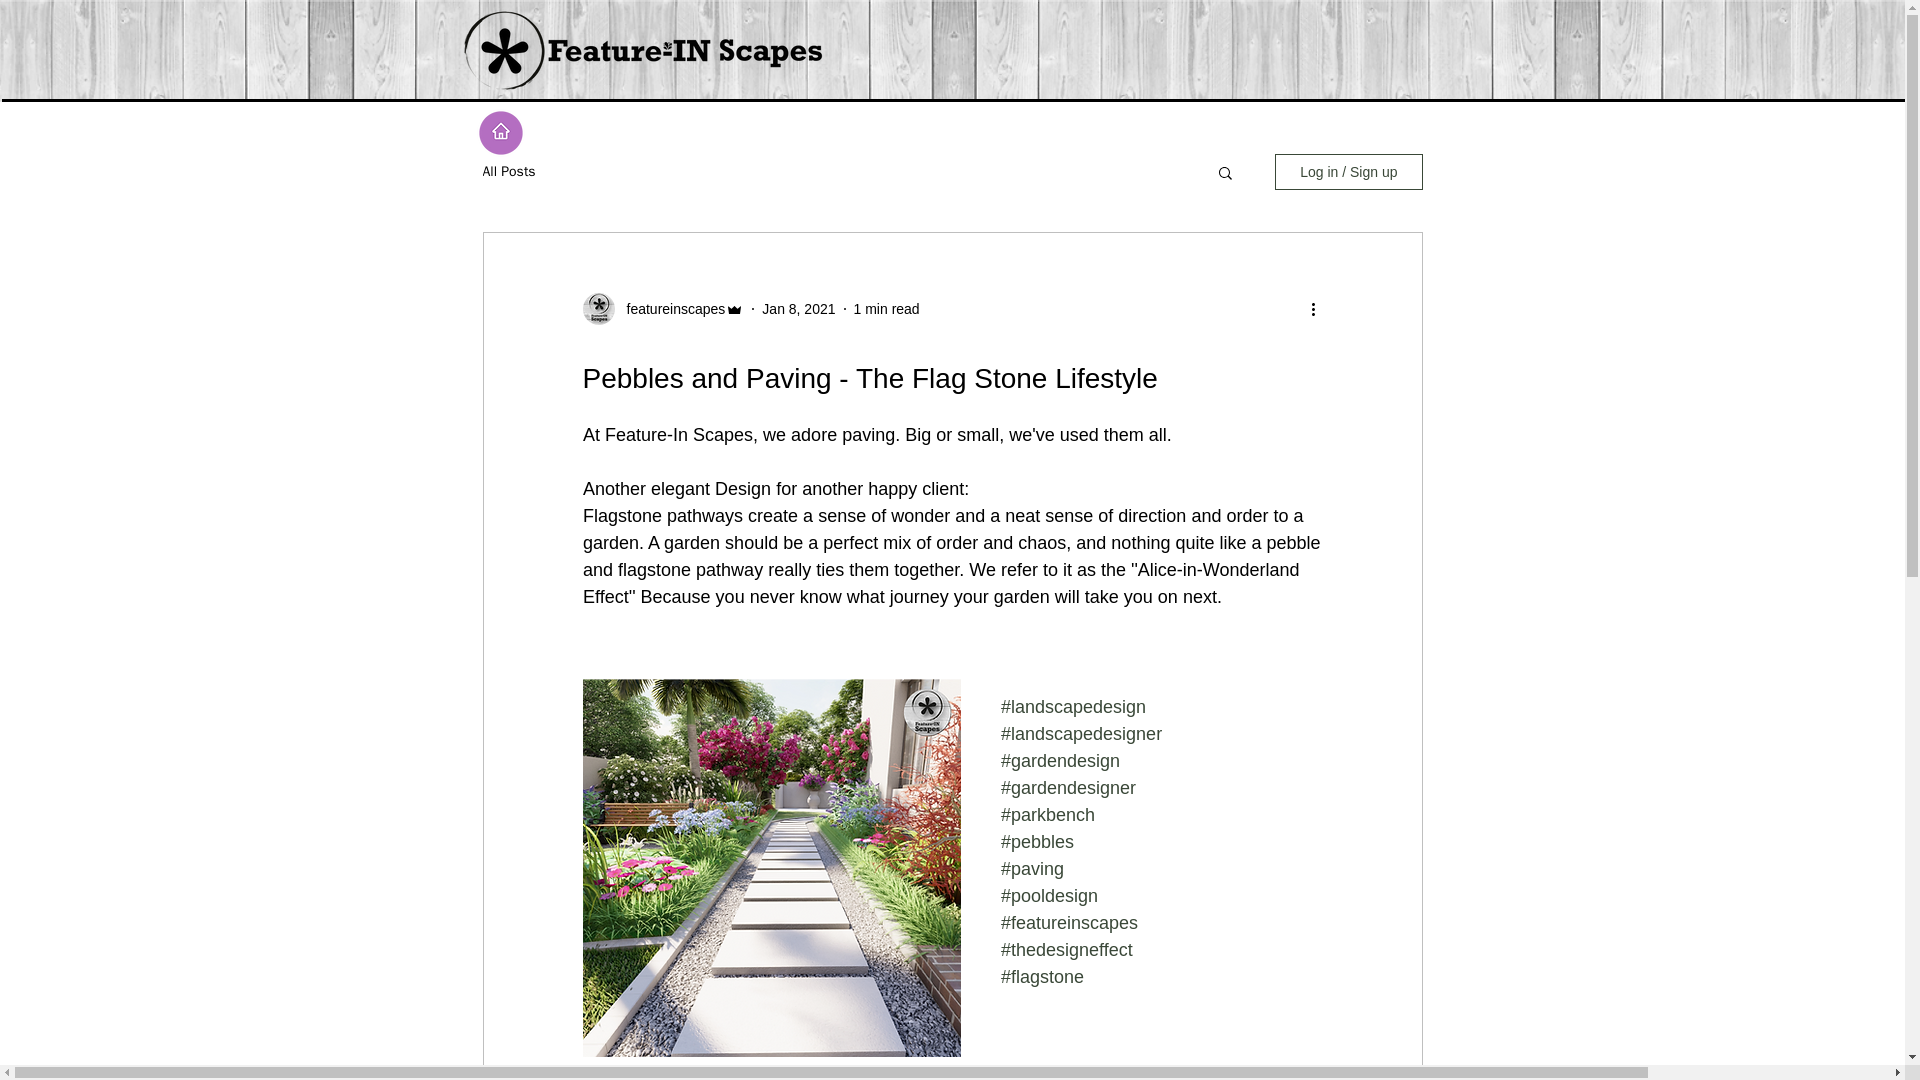 This screenshot has height=1080, width=1920. What do you see at coordinates (798, 308) in the screenshot?
I see `Jan 8, 2021` at bounding box center [798, 308].